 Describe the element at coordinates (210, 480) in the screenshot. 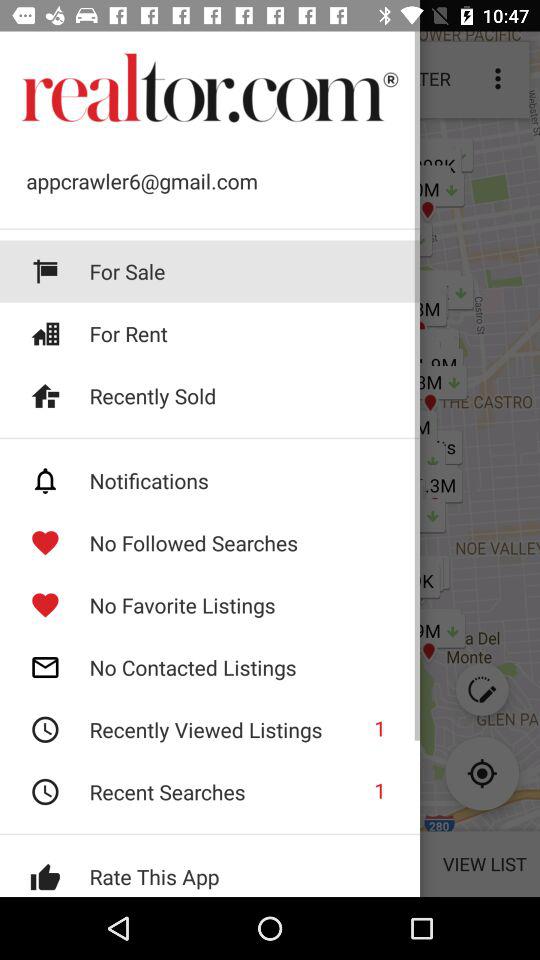

I see `no tagging` at that location.